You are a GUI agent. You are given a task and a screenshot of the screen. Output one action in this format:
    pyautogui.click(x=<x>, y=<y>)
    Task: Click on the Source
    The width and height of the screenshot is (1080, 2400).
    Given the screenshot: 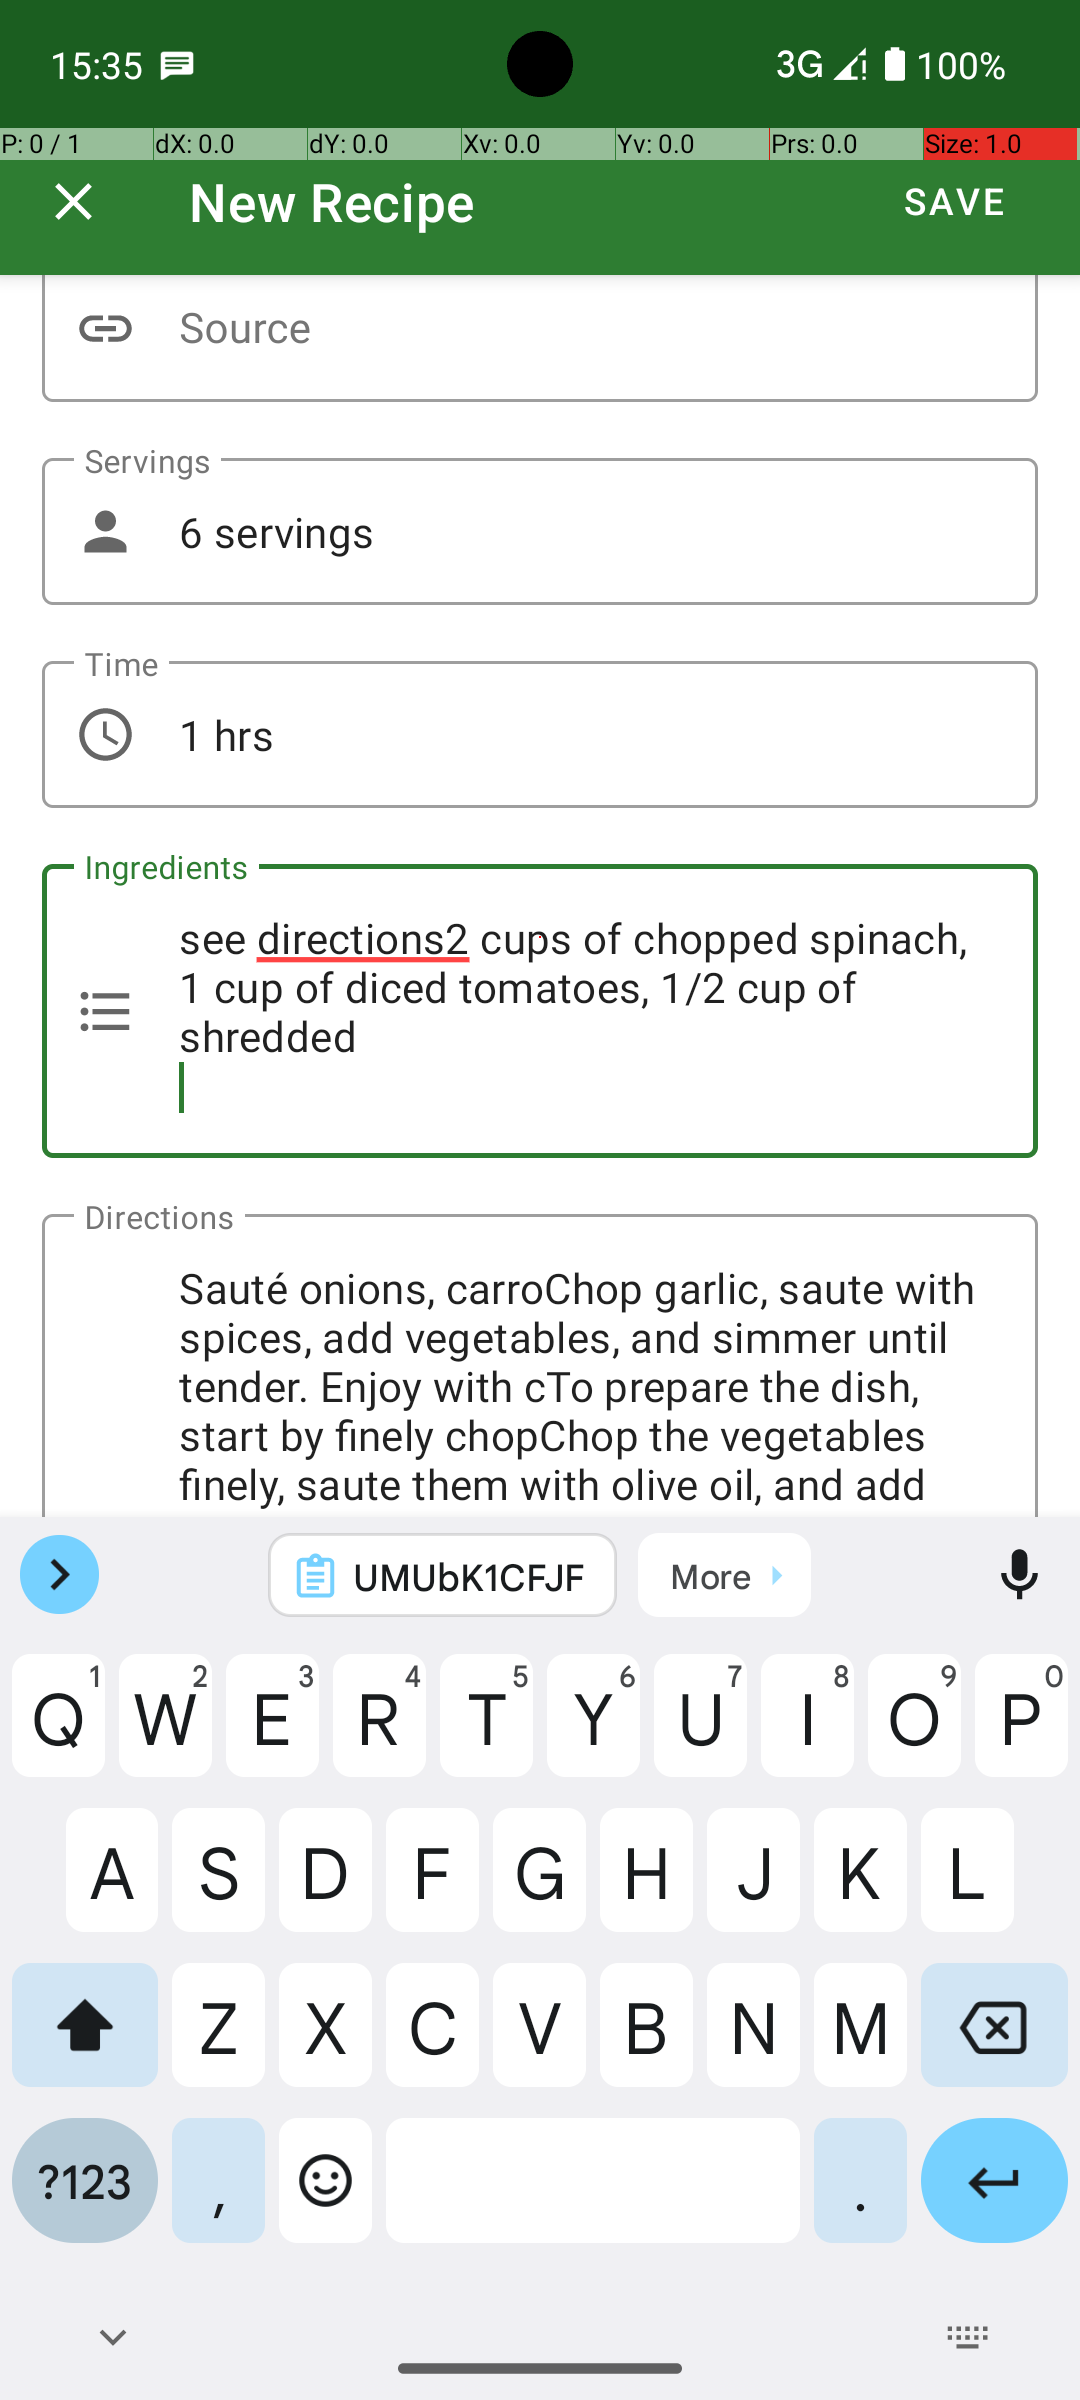 What is the action you would take?
    pyautogui.click(x=540, y=338)
    